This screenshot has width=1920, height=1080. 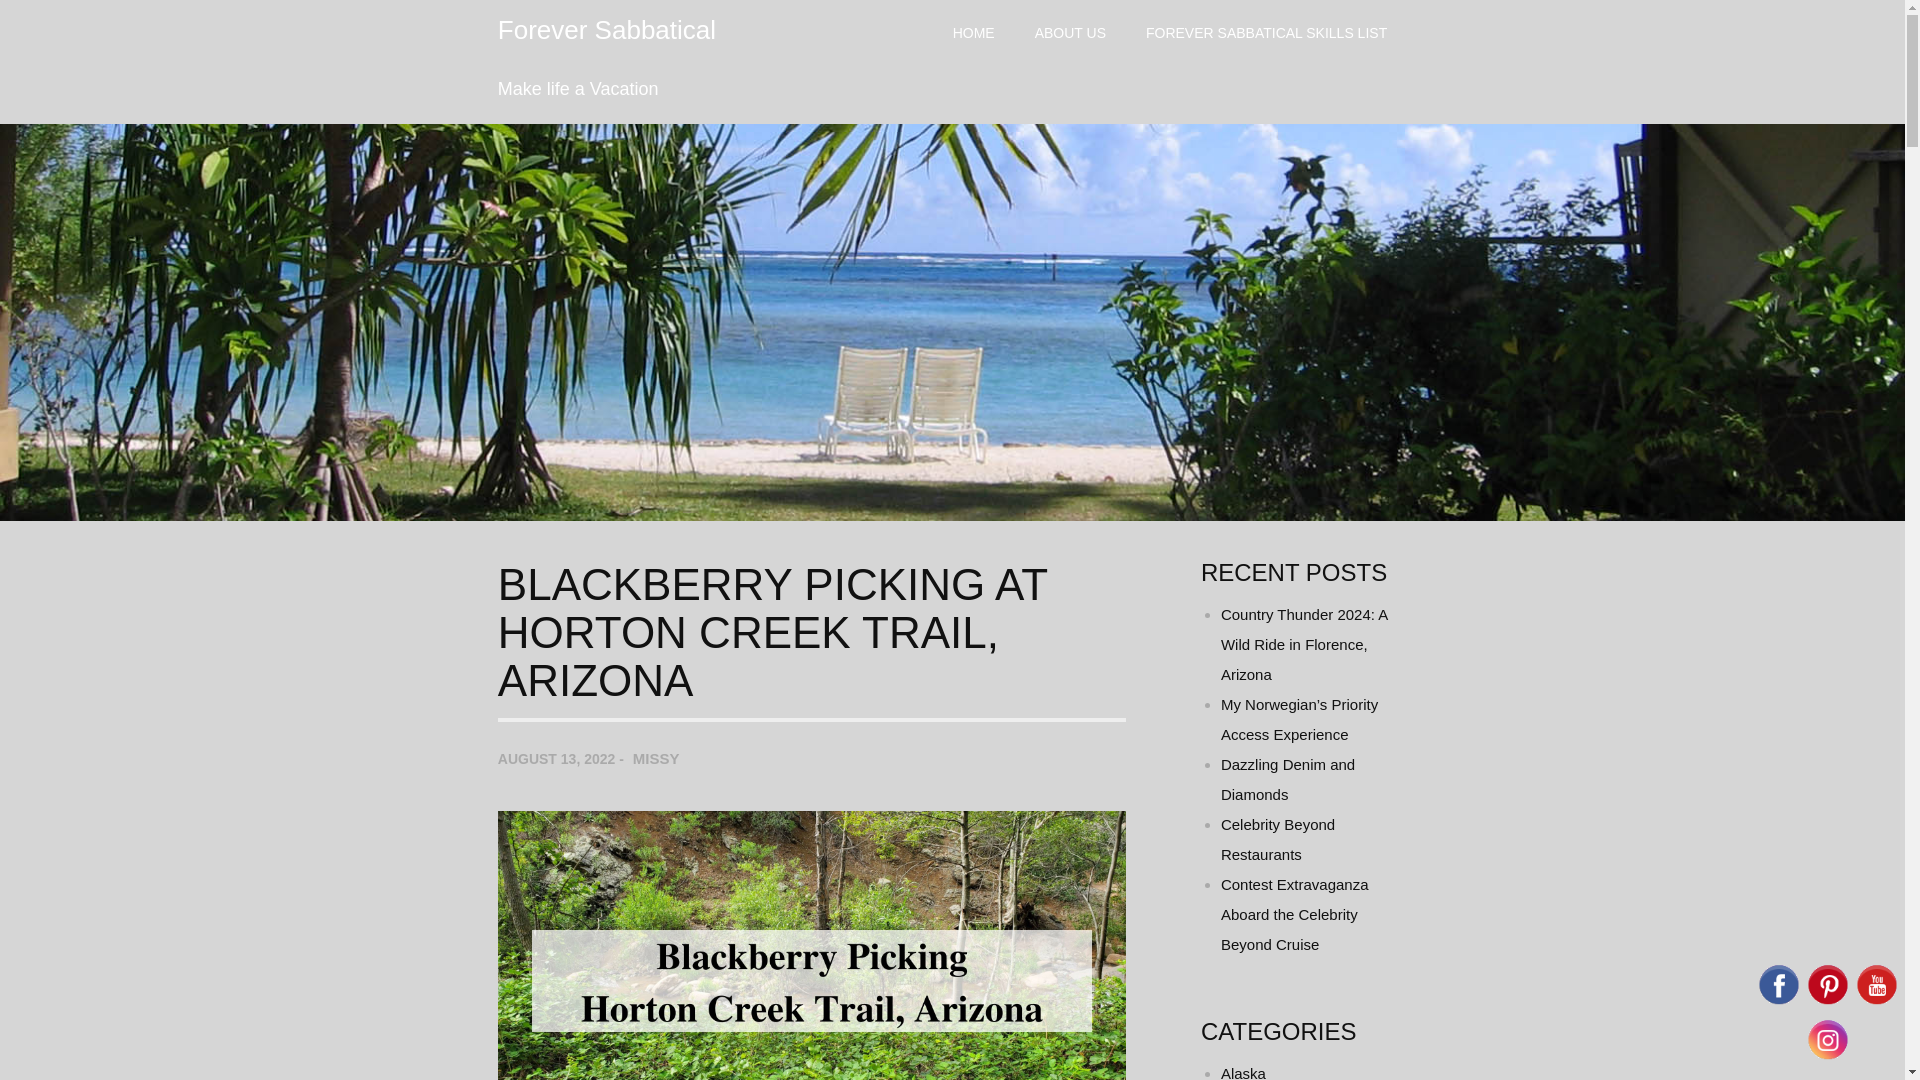 What do you see at coordinates (1876, 1002) in the screenshot?
I see `Visit Us On Youtube` at bounding box center [1876, 1002].